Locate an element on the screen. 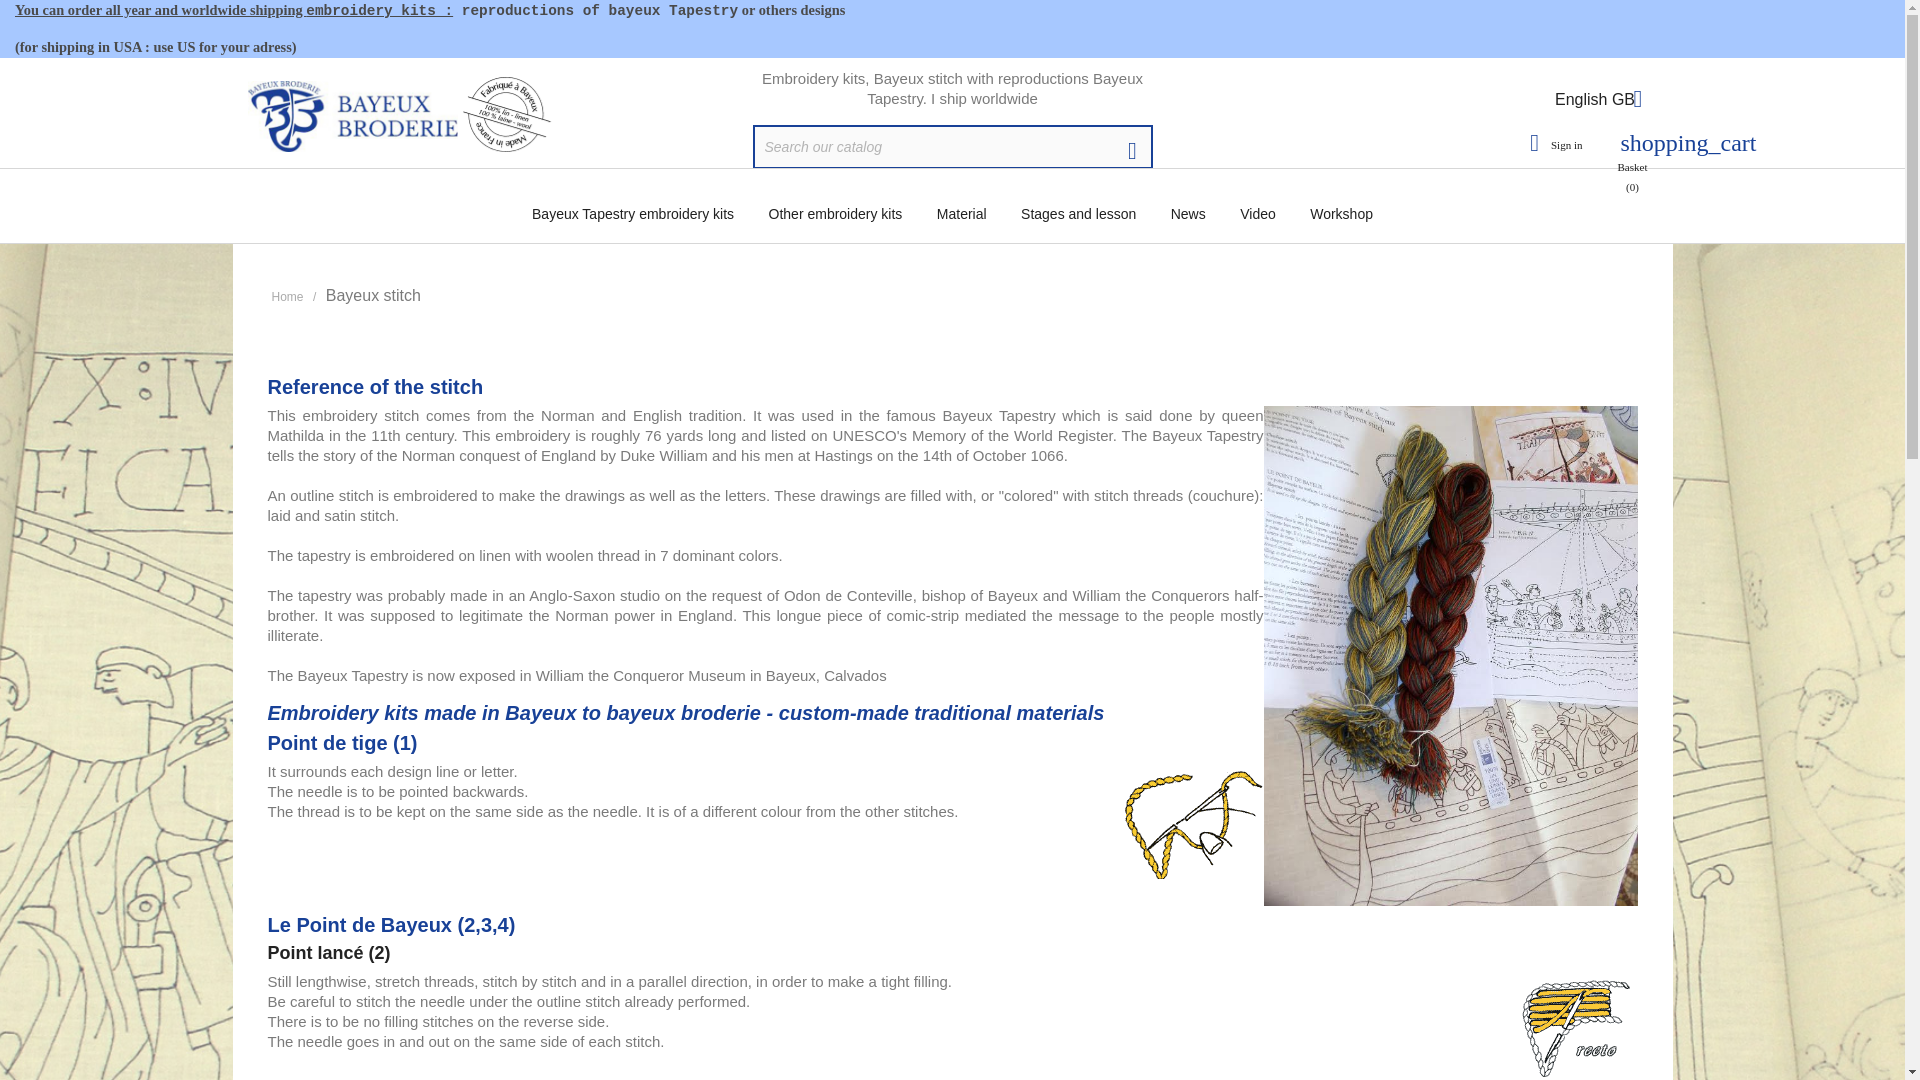 The image size is (1920, 1080). Bayeux Tapestry embroidery kits is located at coordinates (632, 214).